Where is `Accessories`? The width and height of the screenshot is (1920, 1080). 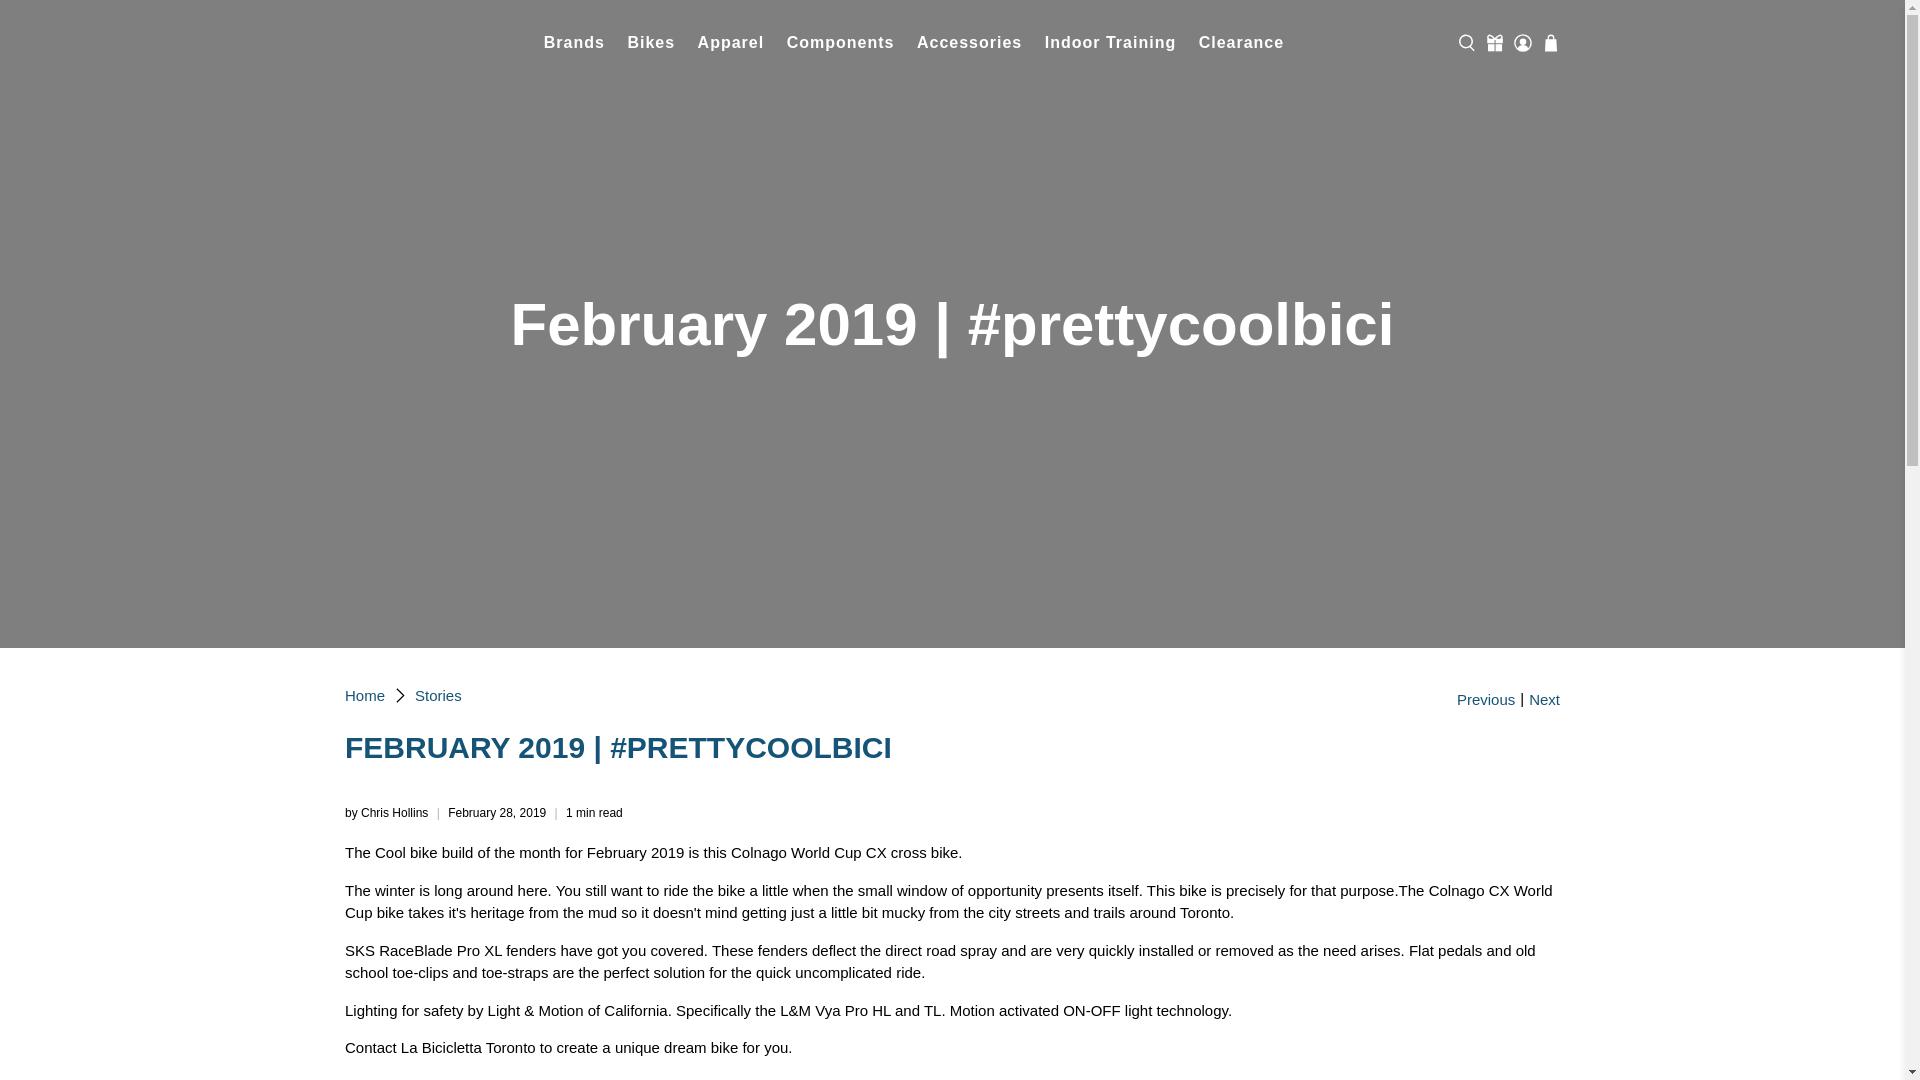 Accessories is located at coordinates (970, 43).